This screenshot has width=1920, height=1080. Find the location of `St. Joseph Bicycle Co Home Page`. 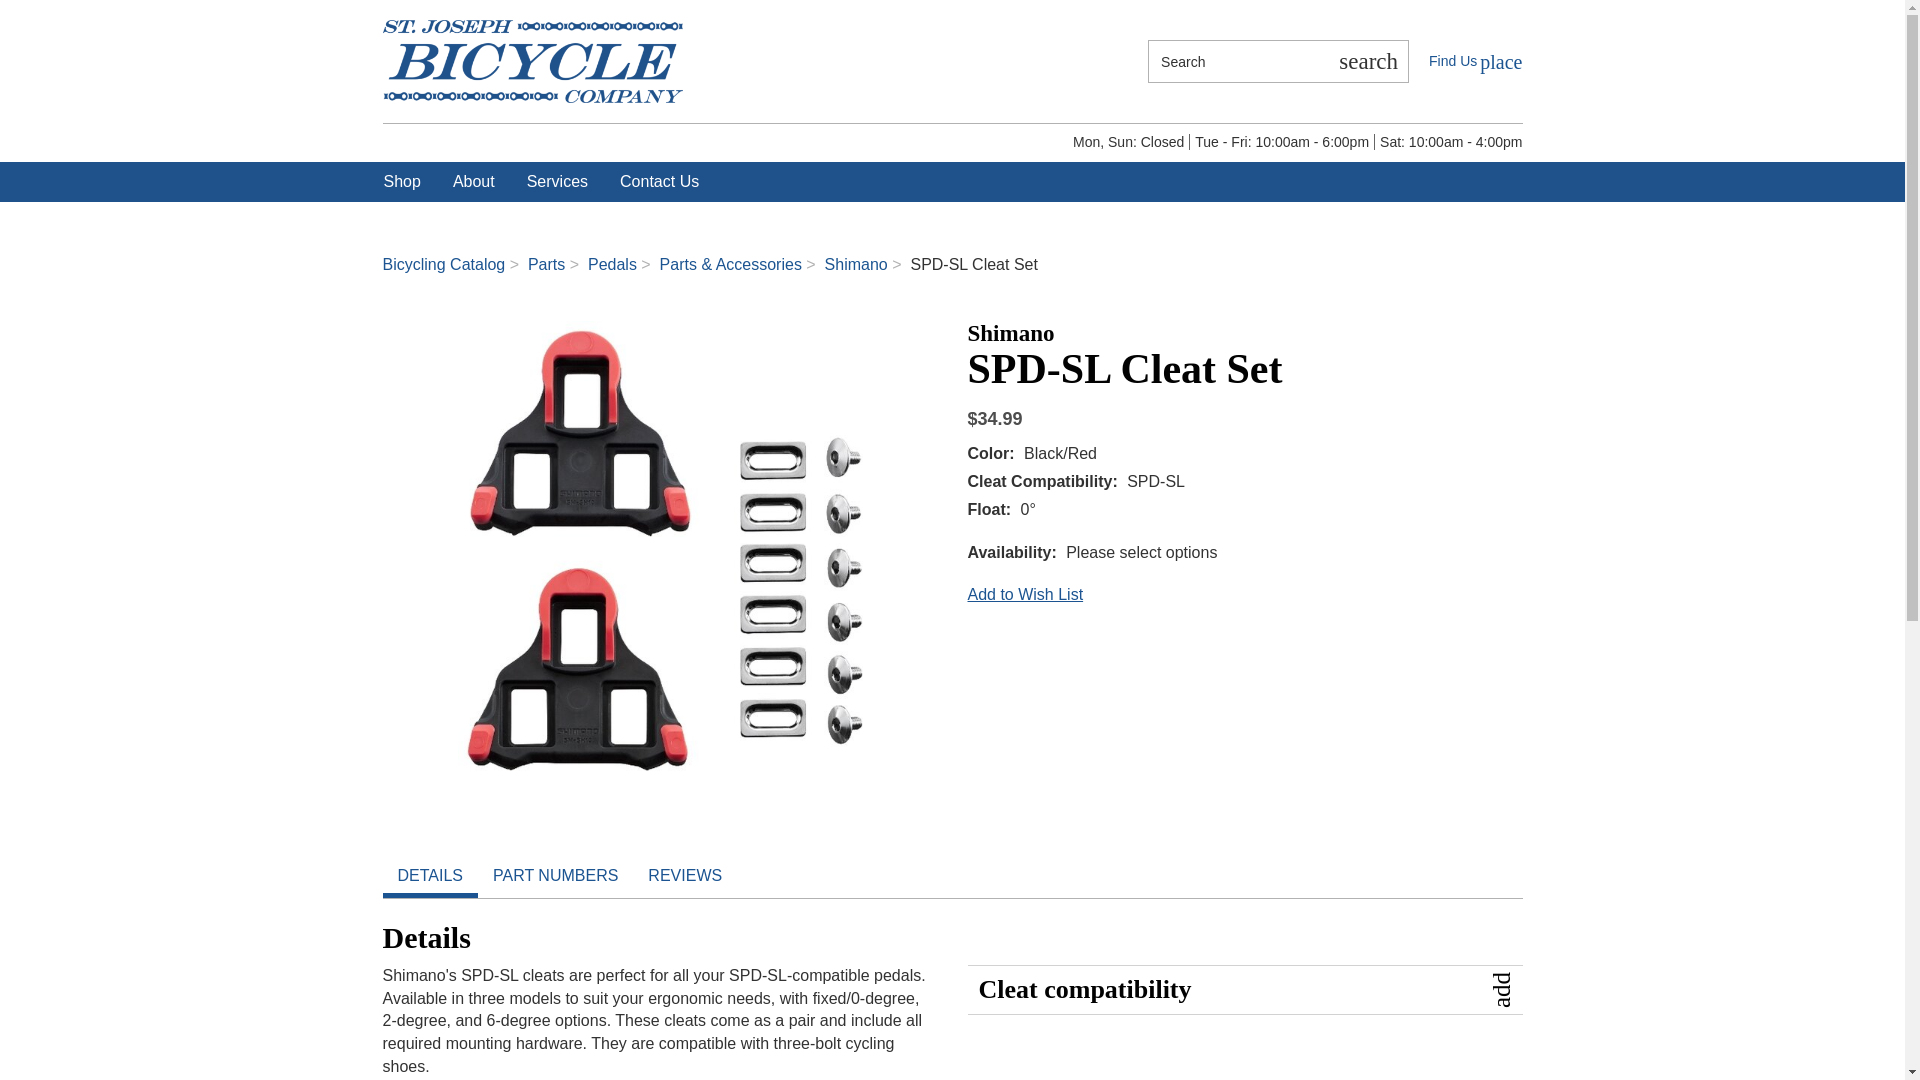

St. Joseph Bicycle Co Home Page is located at coordinates (532, 60).